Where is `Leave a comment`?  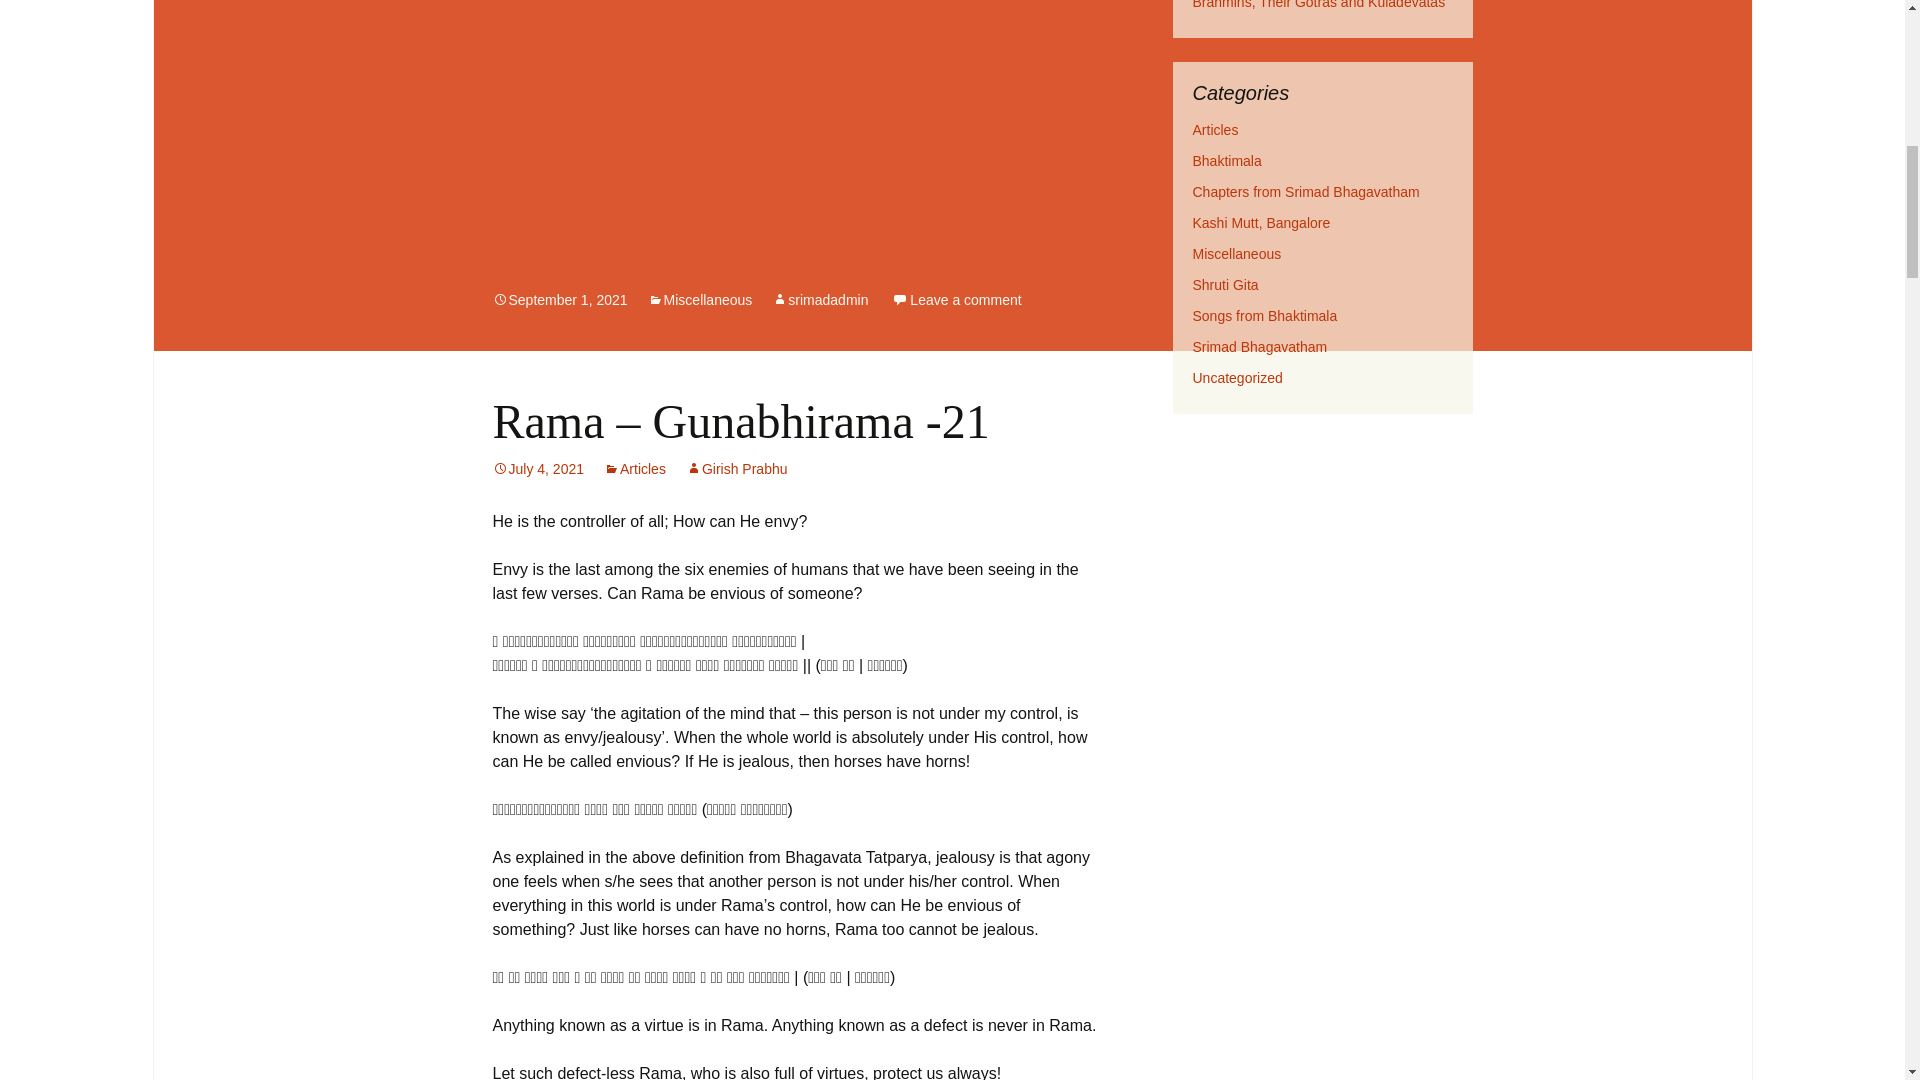 Leave a comment is located at coordinates (956, 299).